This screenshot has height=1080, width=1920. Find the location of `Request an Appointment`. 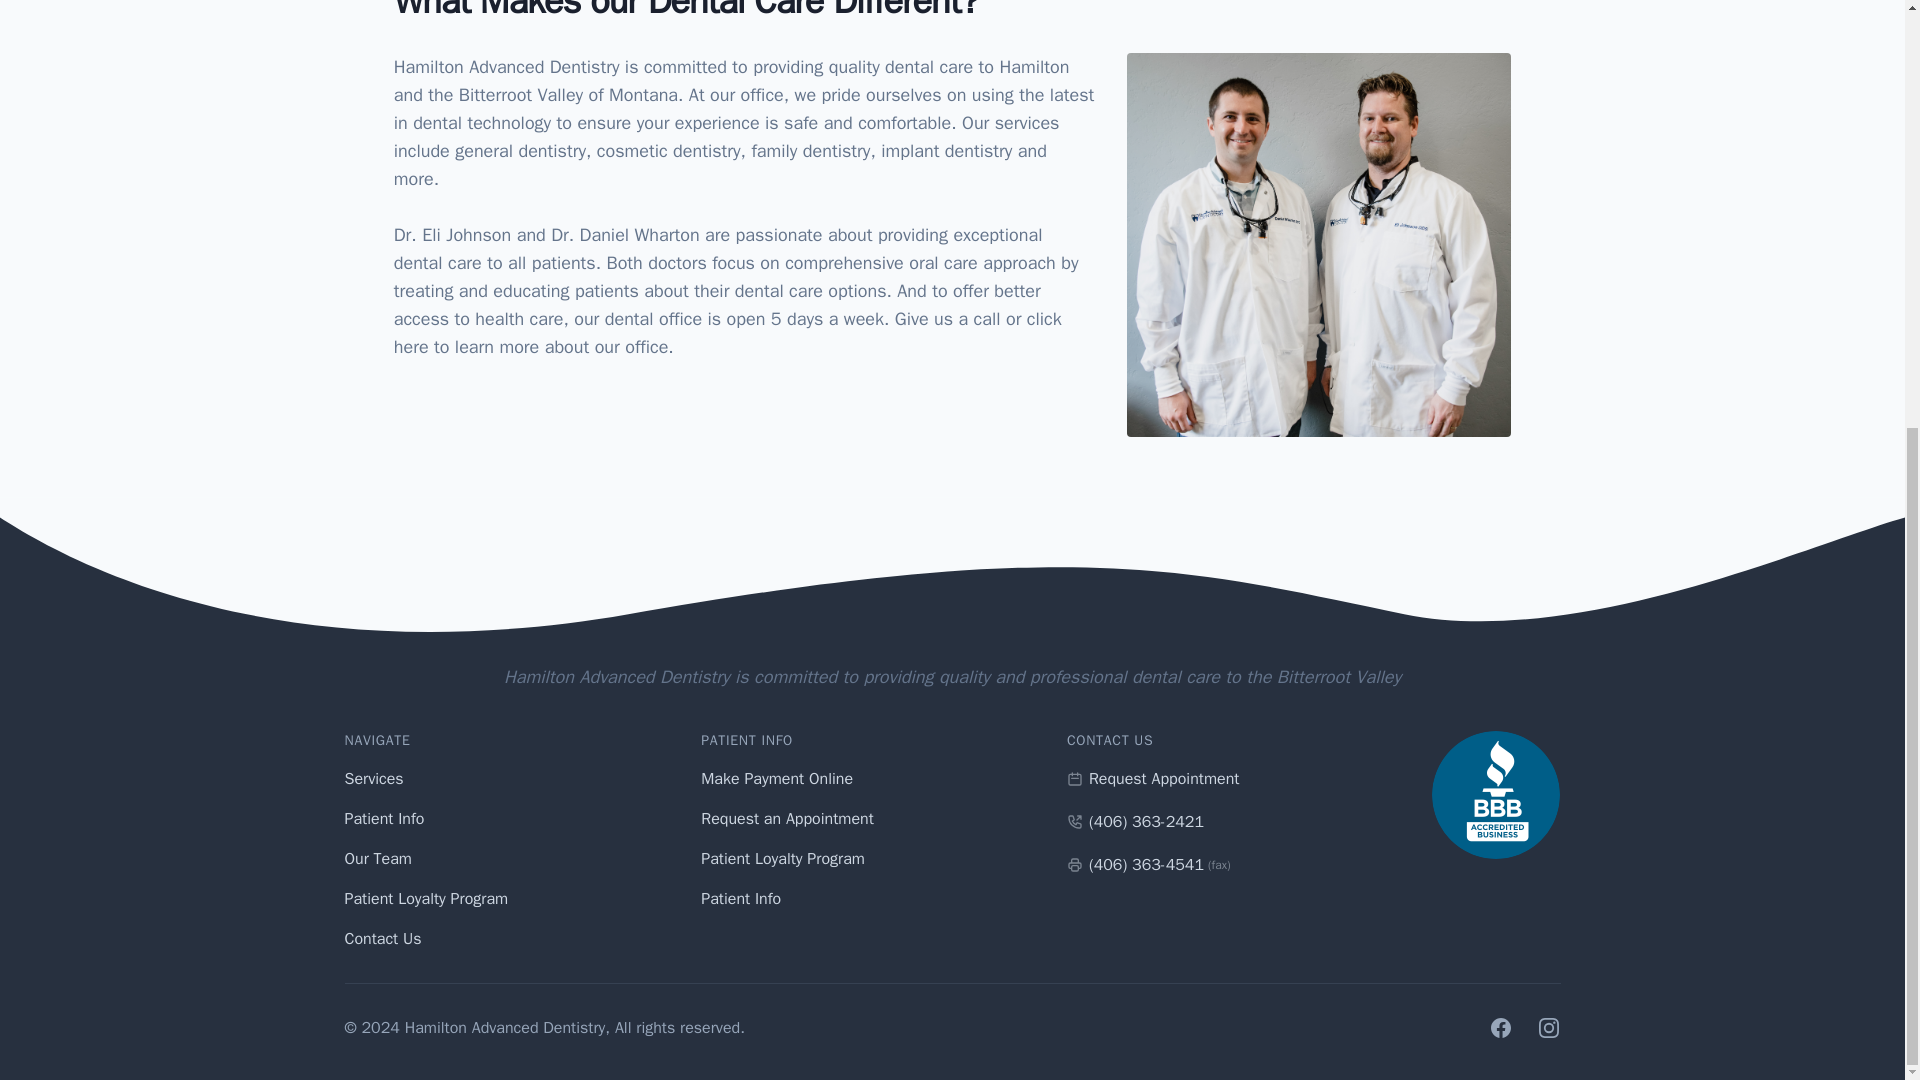

Request an Appointment is located at coordinates (786, 818).